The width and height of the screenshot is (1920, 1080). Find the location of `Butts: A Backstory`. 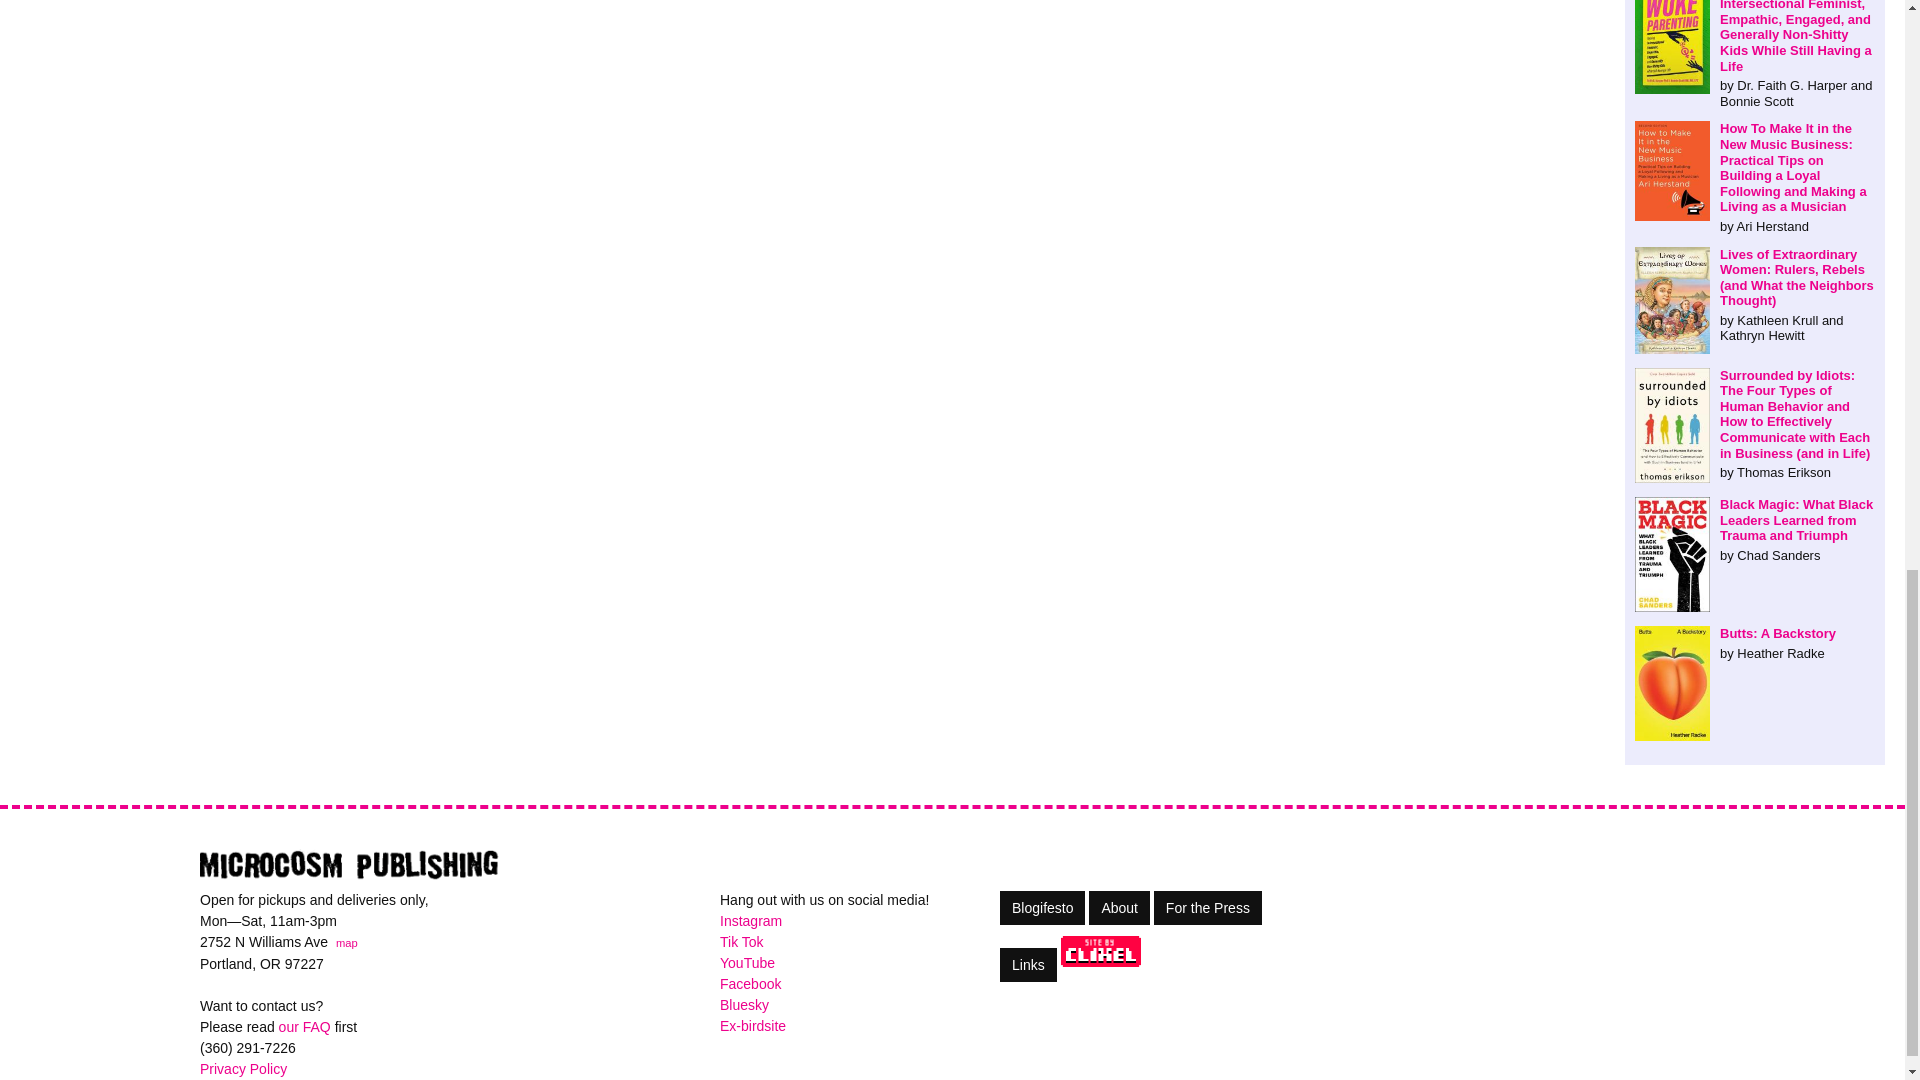

Butts: A Backstory is located at coordinates (1755, 643).